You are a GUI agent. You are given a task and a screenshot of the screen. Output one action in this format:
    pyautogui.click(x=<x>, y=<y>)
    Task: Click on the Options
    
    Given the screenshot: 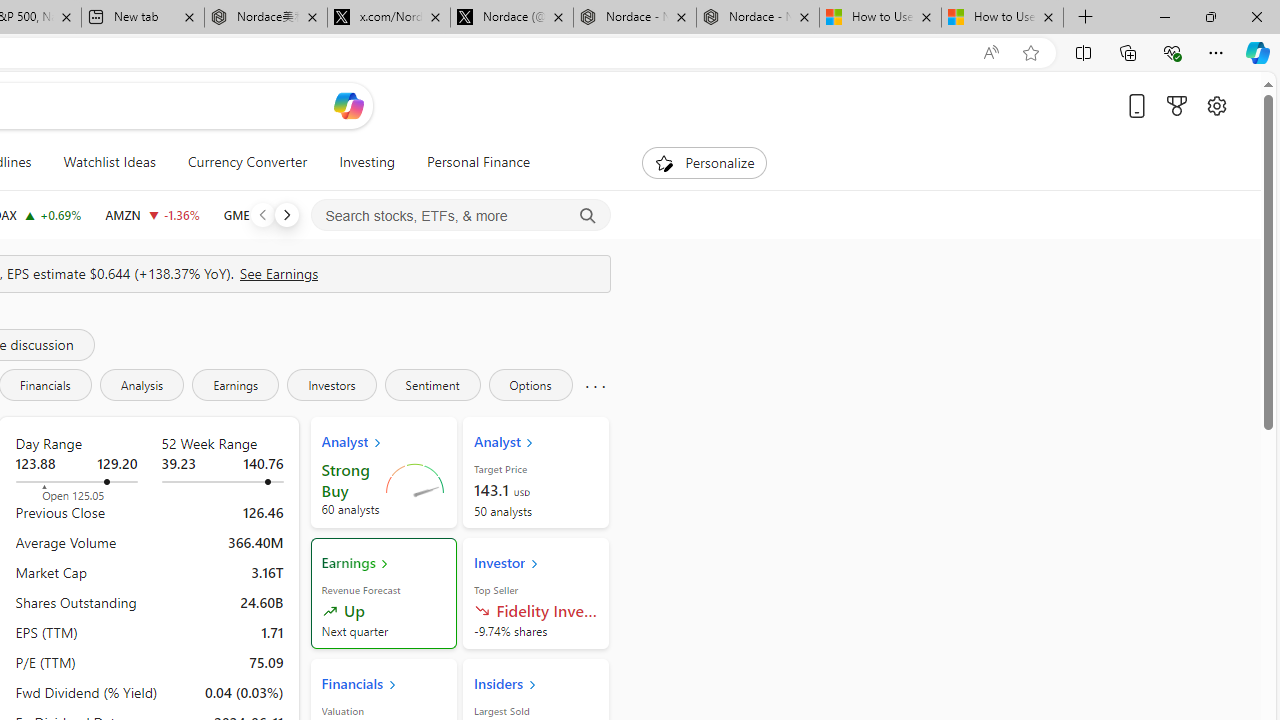 What is the action you would take?
    pyautogui.click(x=530, y=384)
    